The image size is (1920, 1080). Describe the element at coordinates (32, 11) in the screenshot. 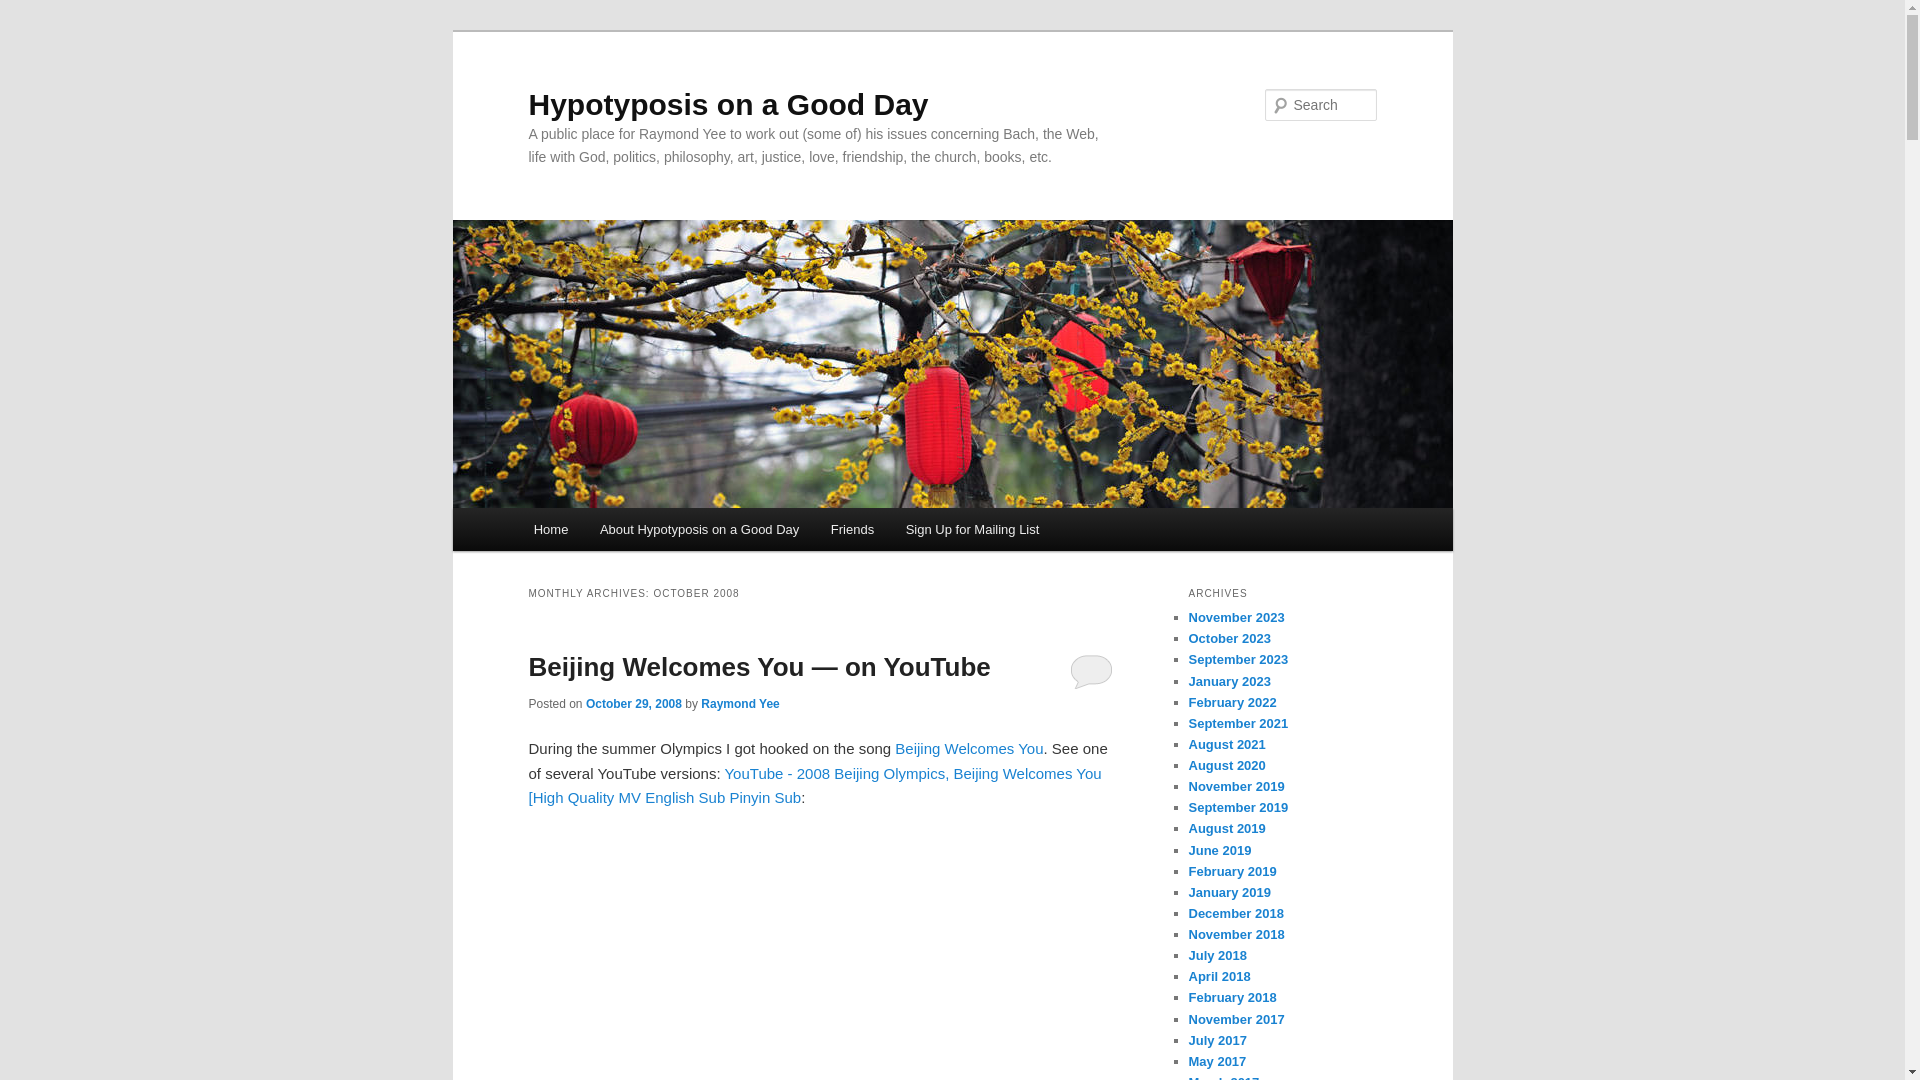

I see `Search` at that location.